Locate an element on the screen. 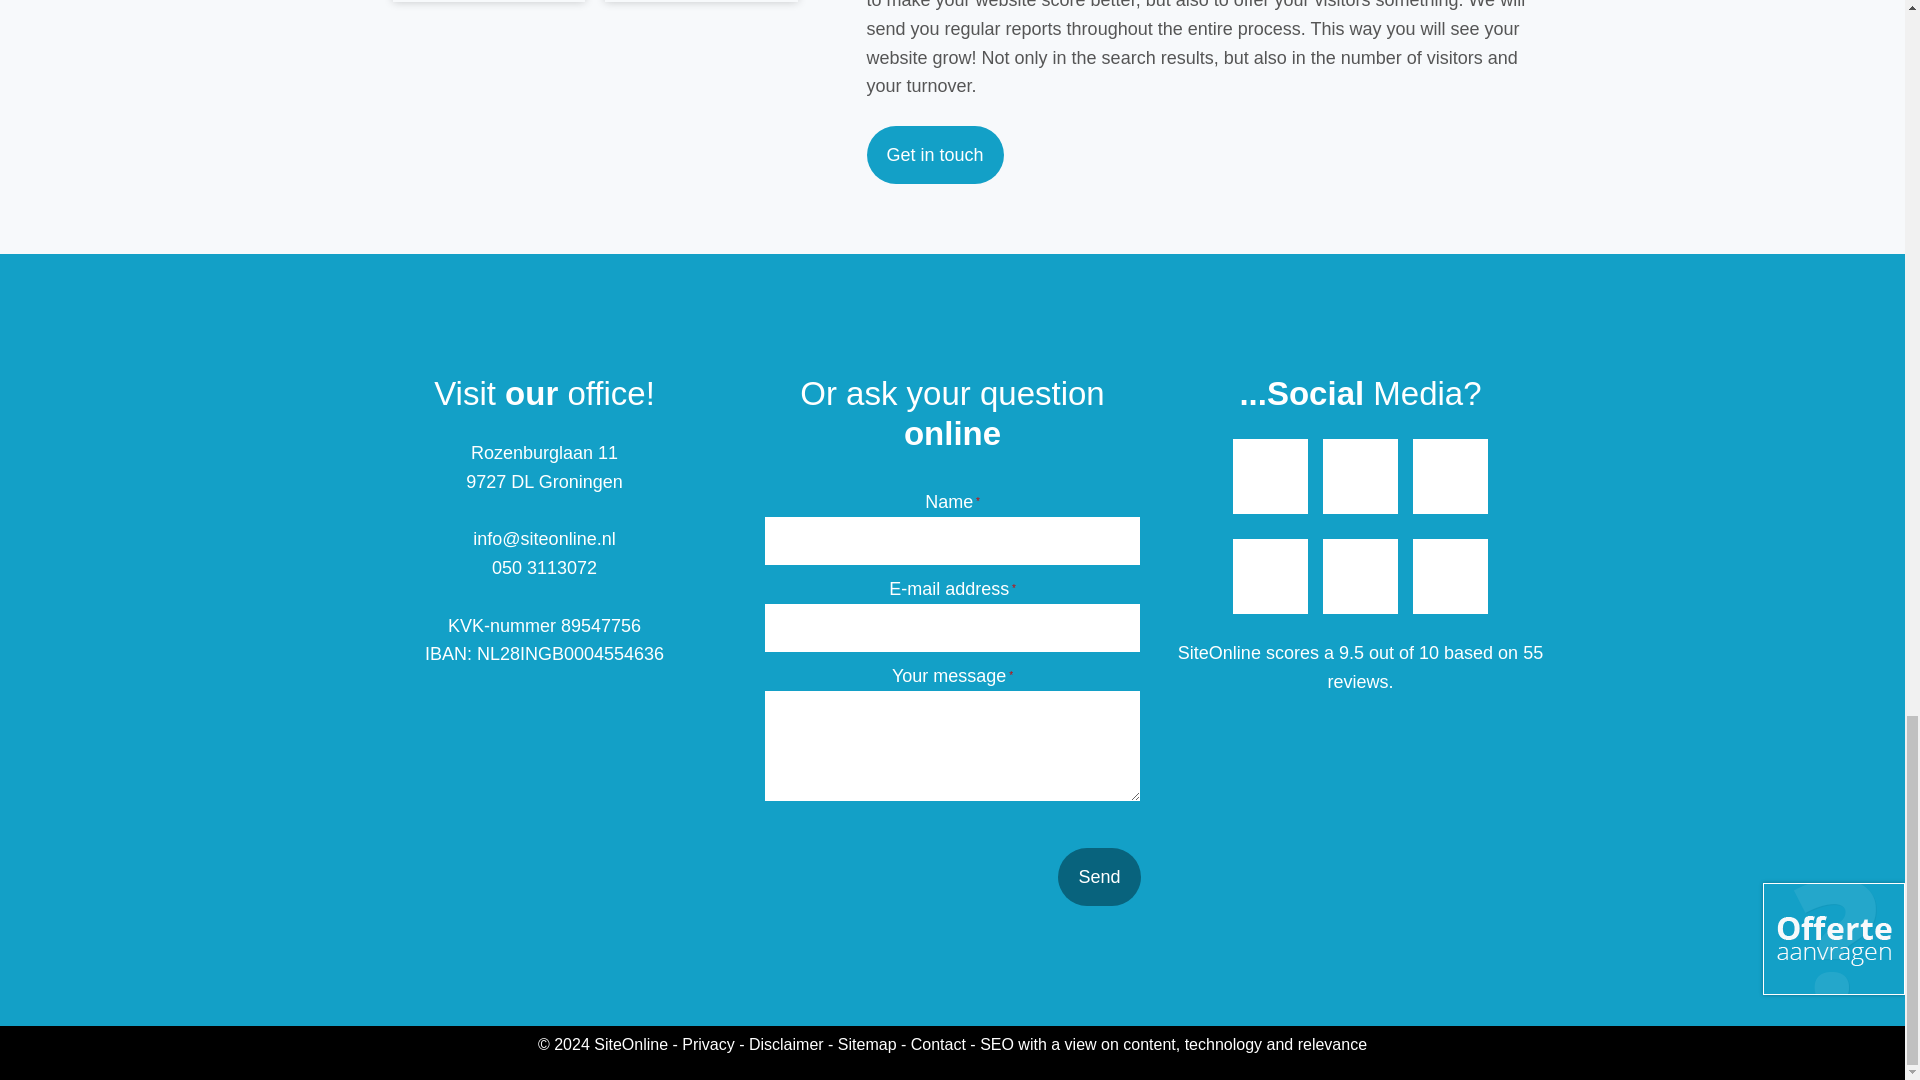  Send is located at coordinates (1098, 876).